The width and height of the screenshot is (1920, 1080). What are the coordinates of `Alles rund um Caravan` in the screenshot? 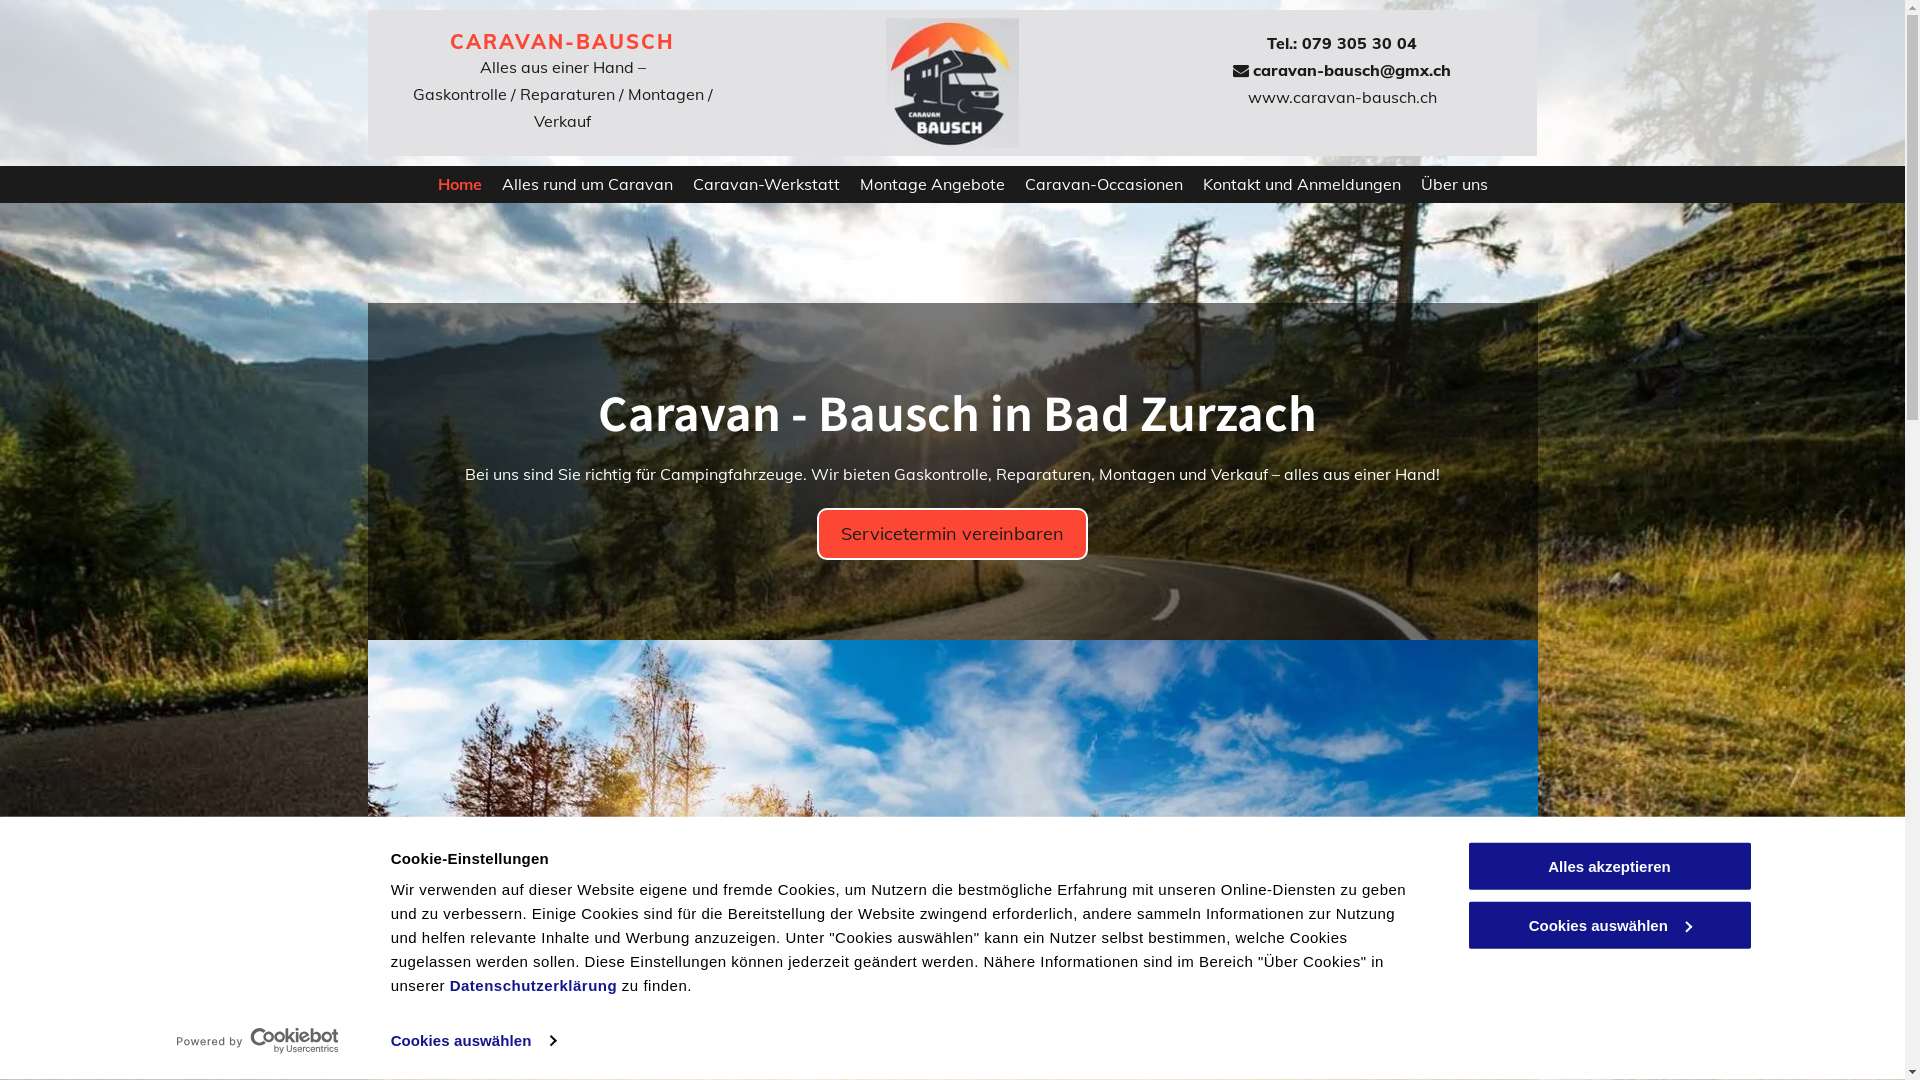 It's located at (578, 184).